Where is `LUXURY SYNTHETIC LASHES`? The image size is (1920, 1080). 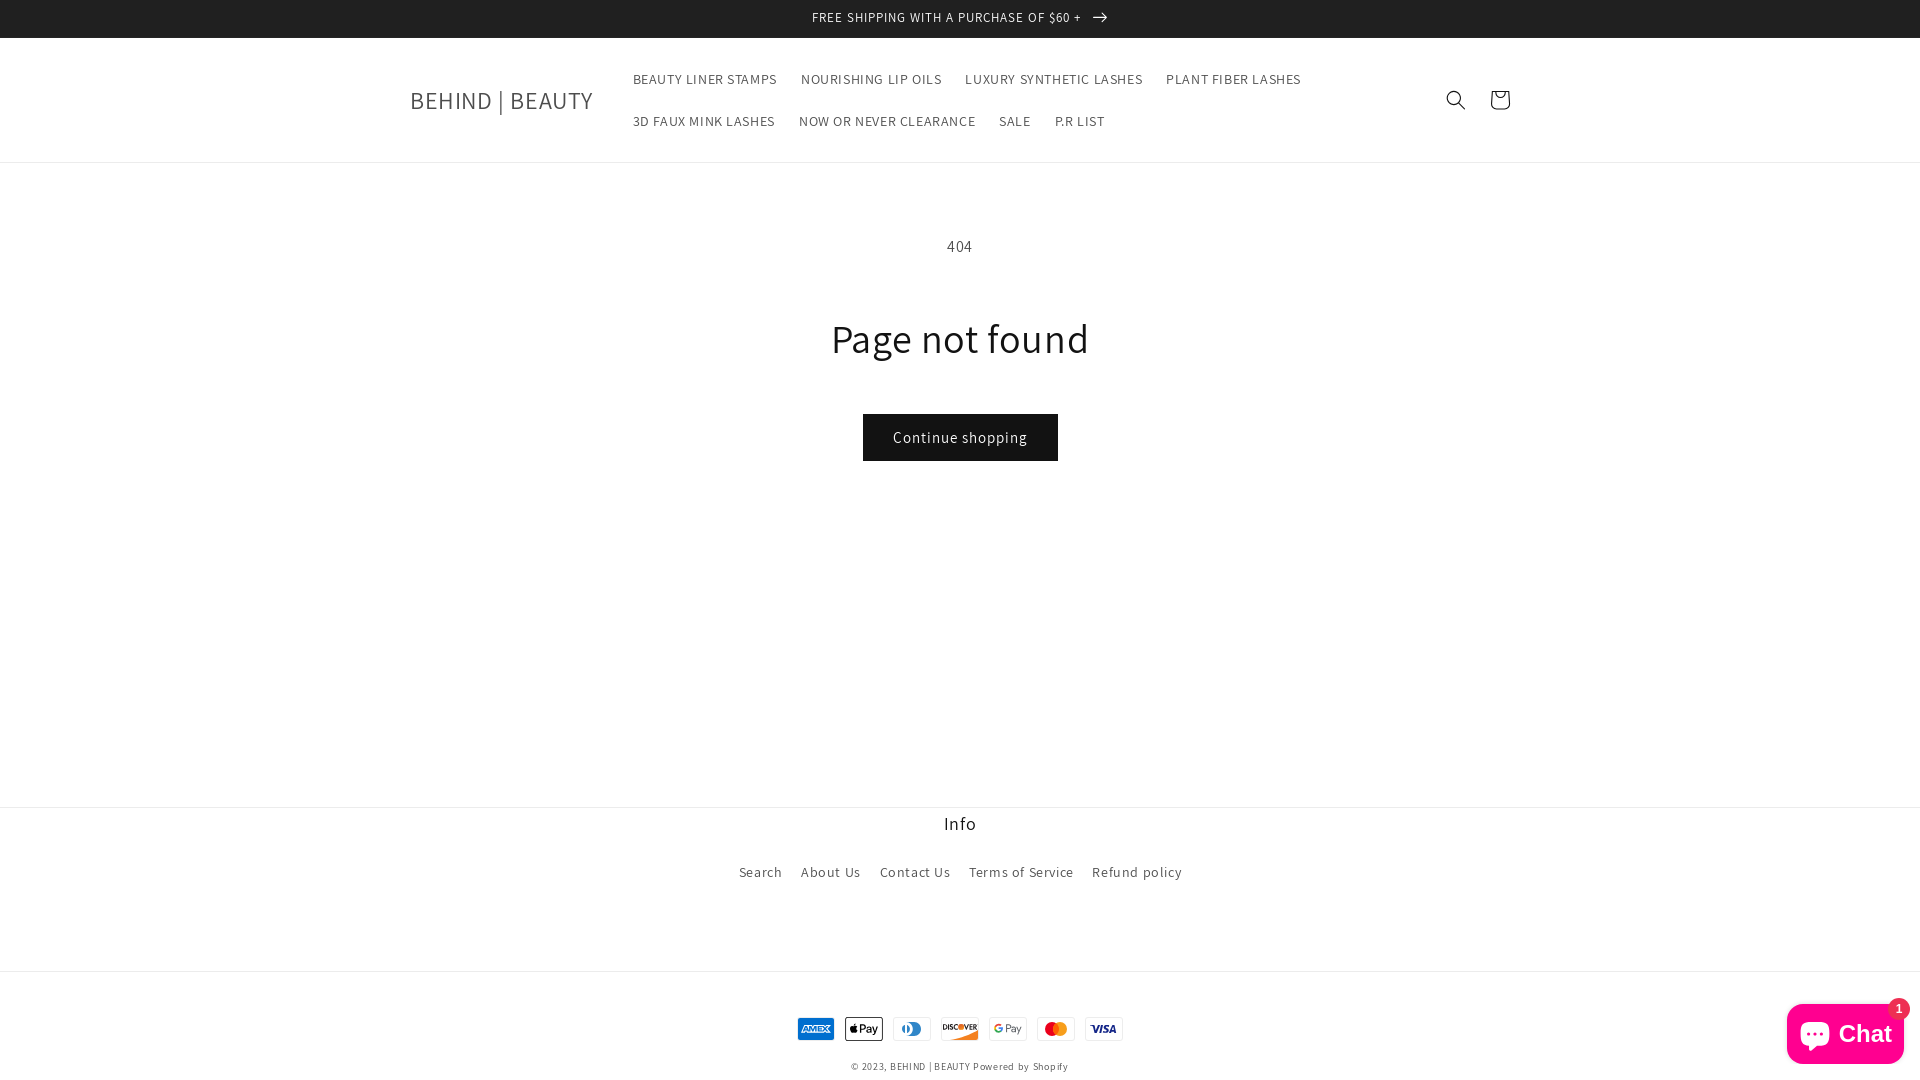 LUXURY SYNTHETIC LASHES is located at coordinates (1054, 79).